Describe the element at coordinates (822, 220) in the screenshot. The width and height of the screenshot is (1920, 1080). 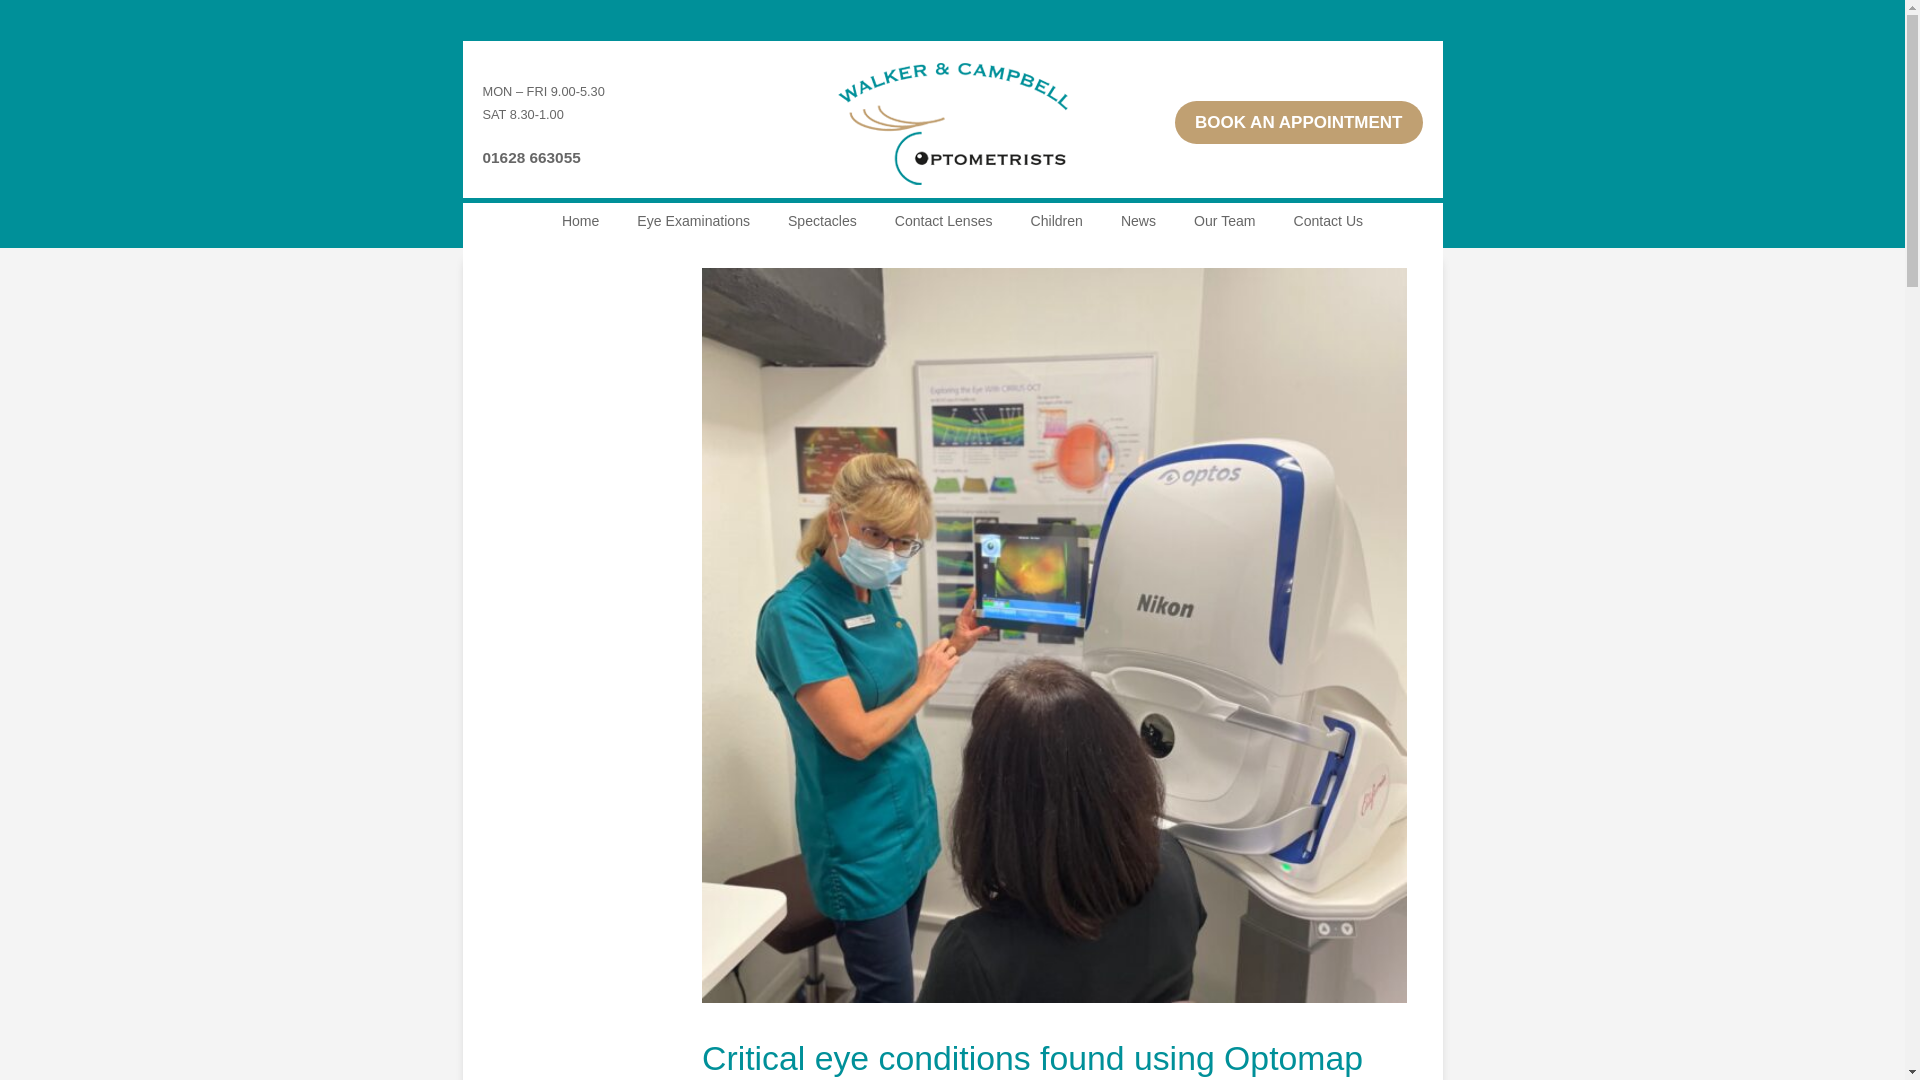
I see `Spectacles` at that location.